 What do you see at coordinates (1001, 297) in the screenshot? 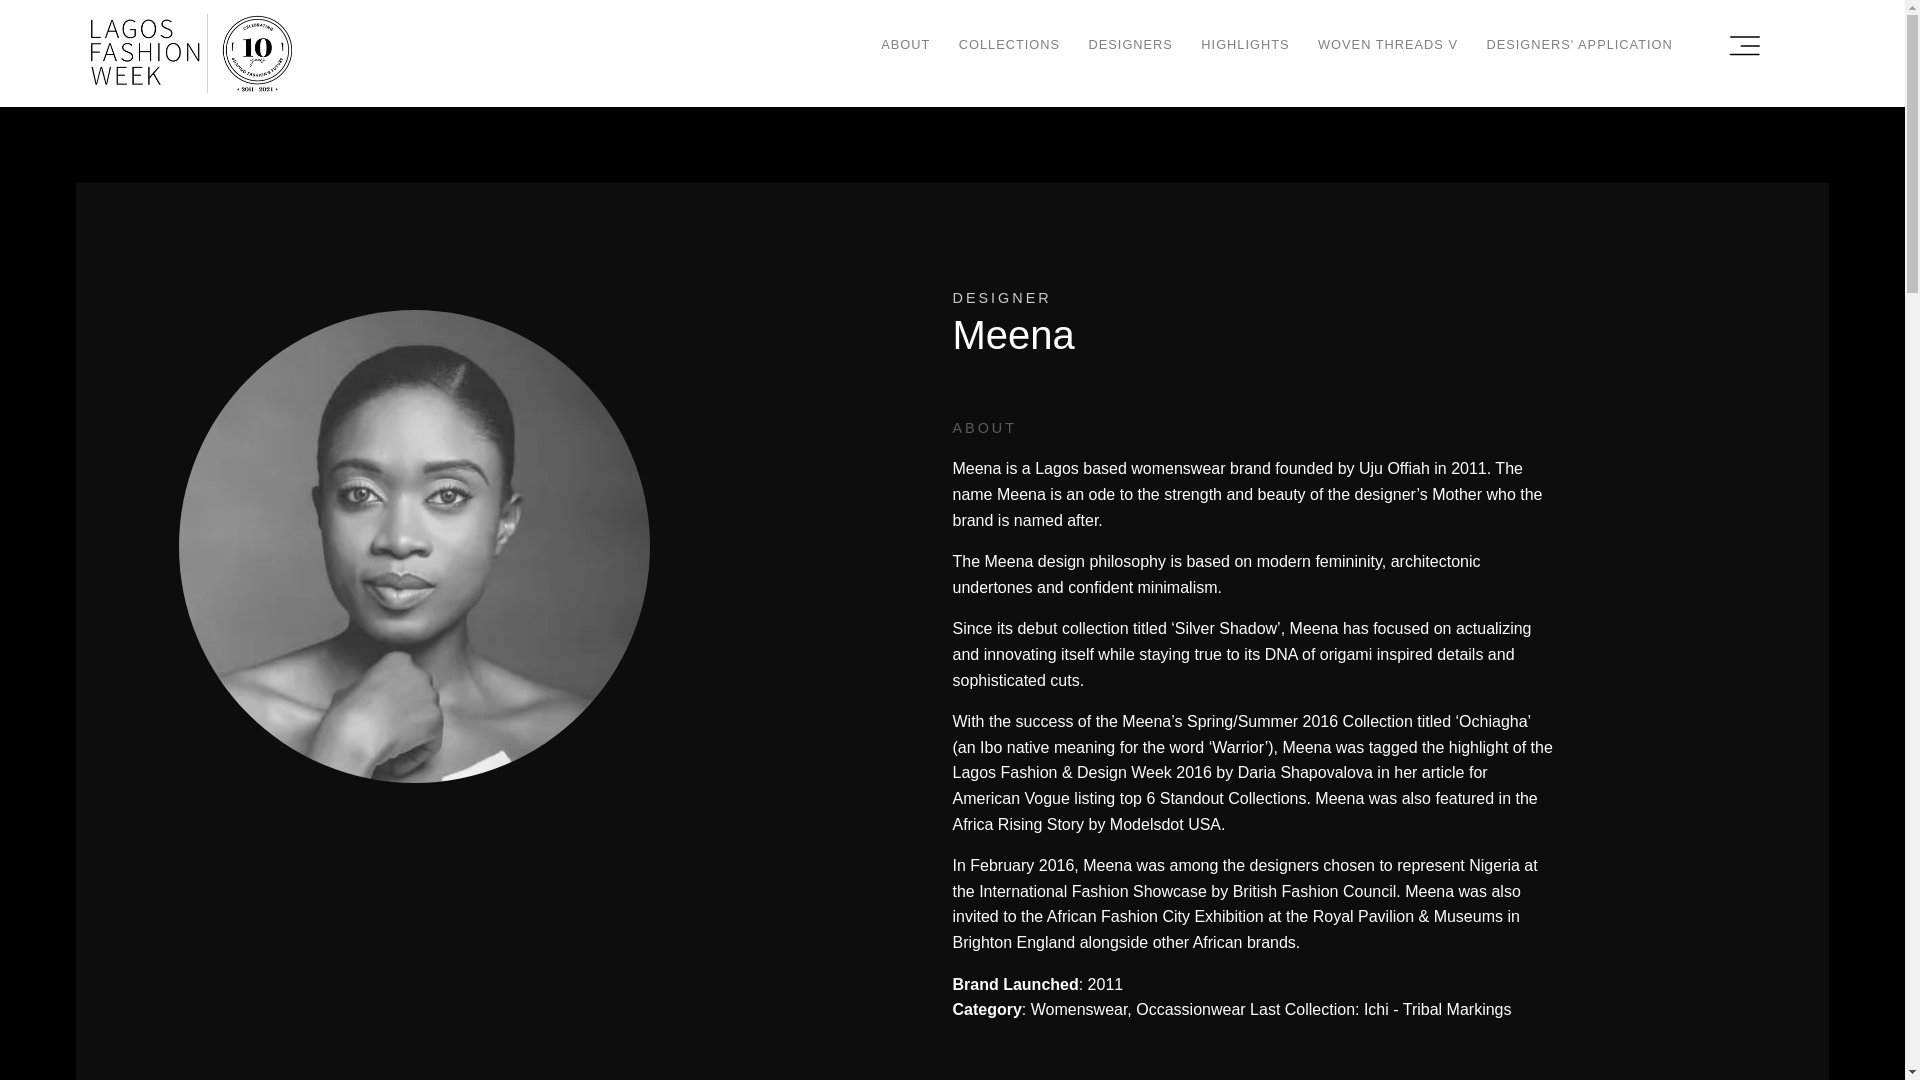
I see `DESIGNER` at bounding box center [1001, 297].